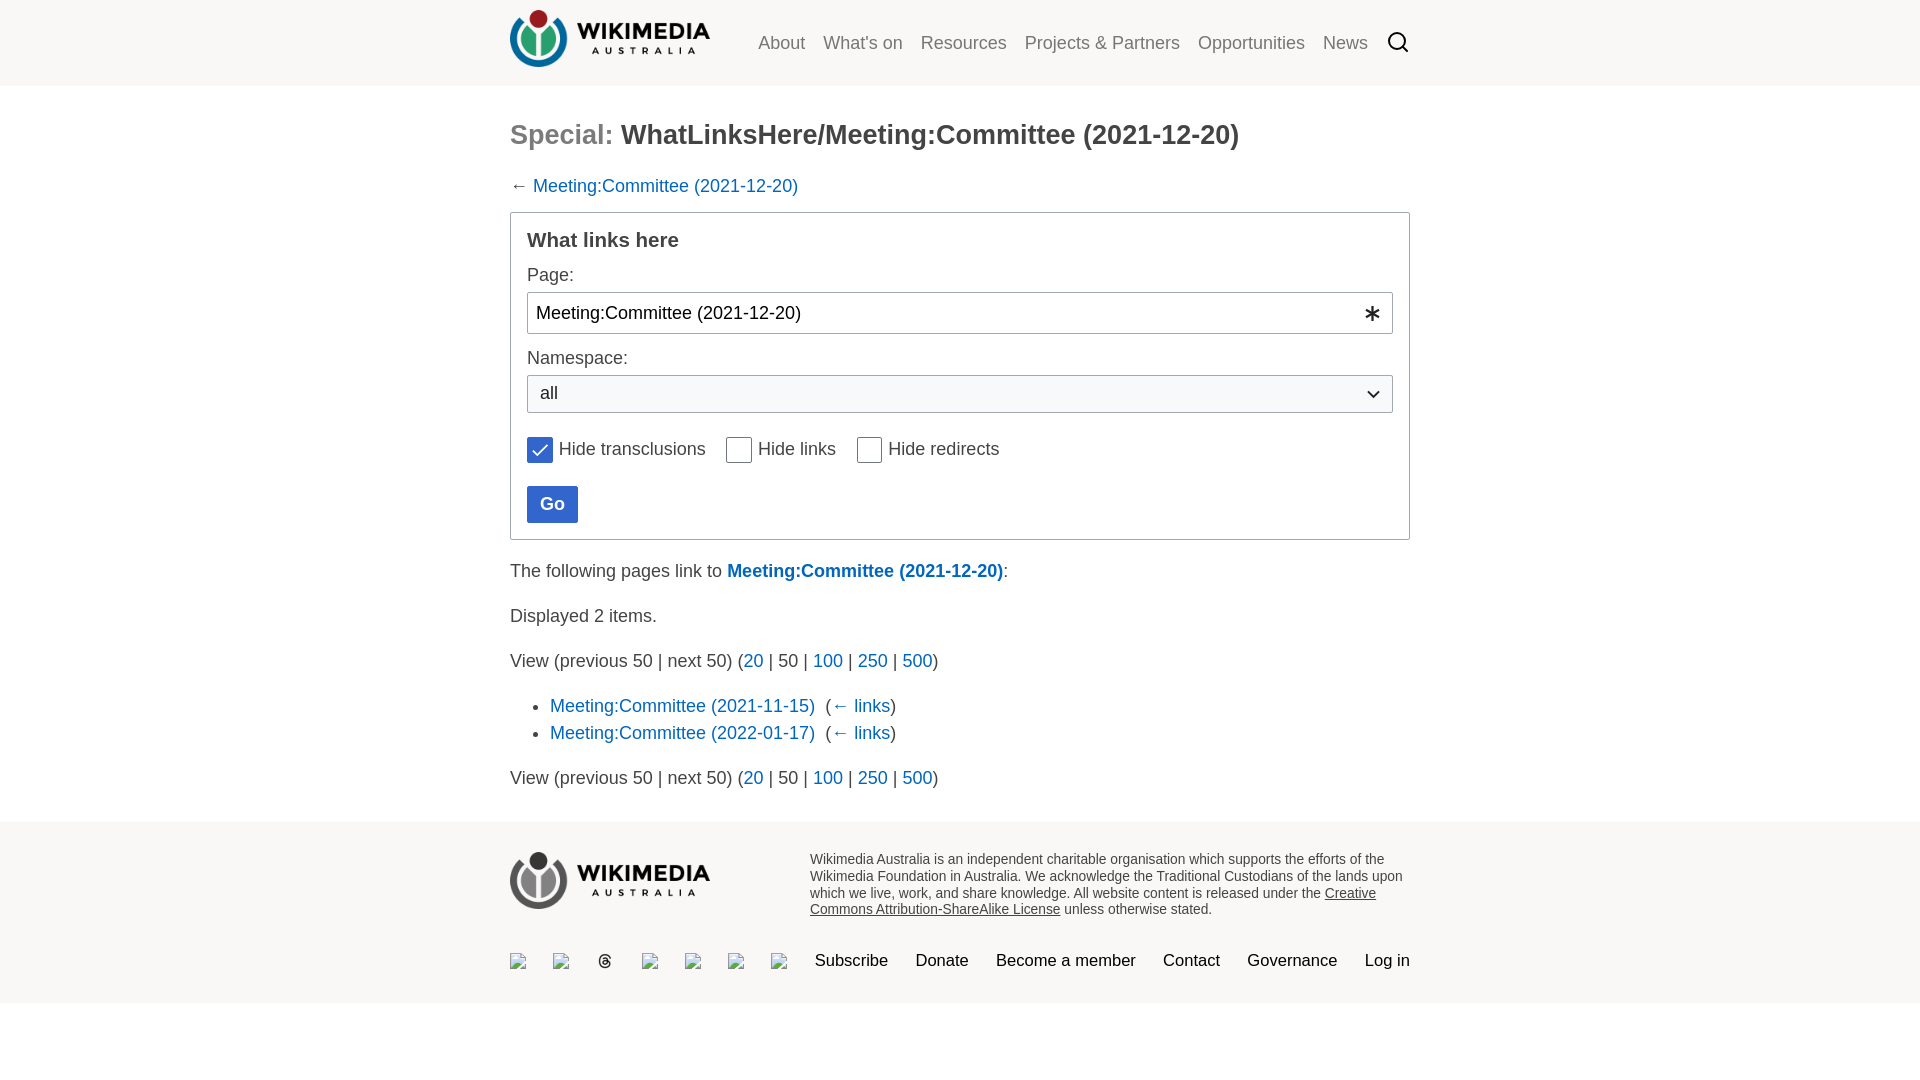 This screenshot has width=1920, height=1080. Describe the element at coordinates (873, 661) in the screenshot. I see `250` at that location.